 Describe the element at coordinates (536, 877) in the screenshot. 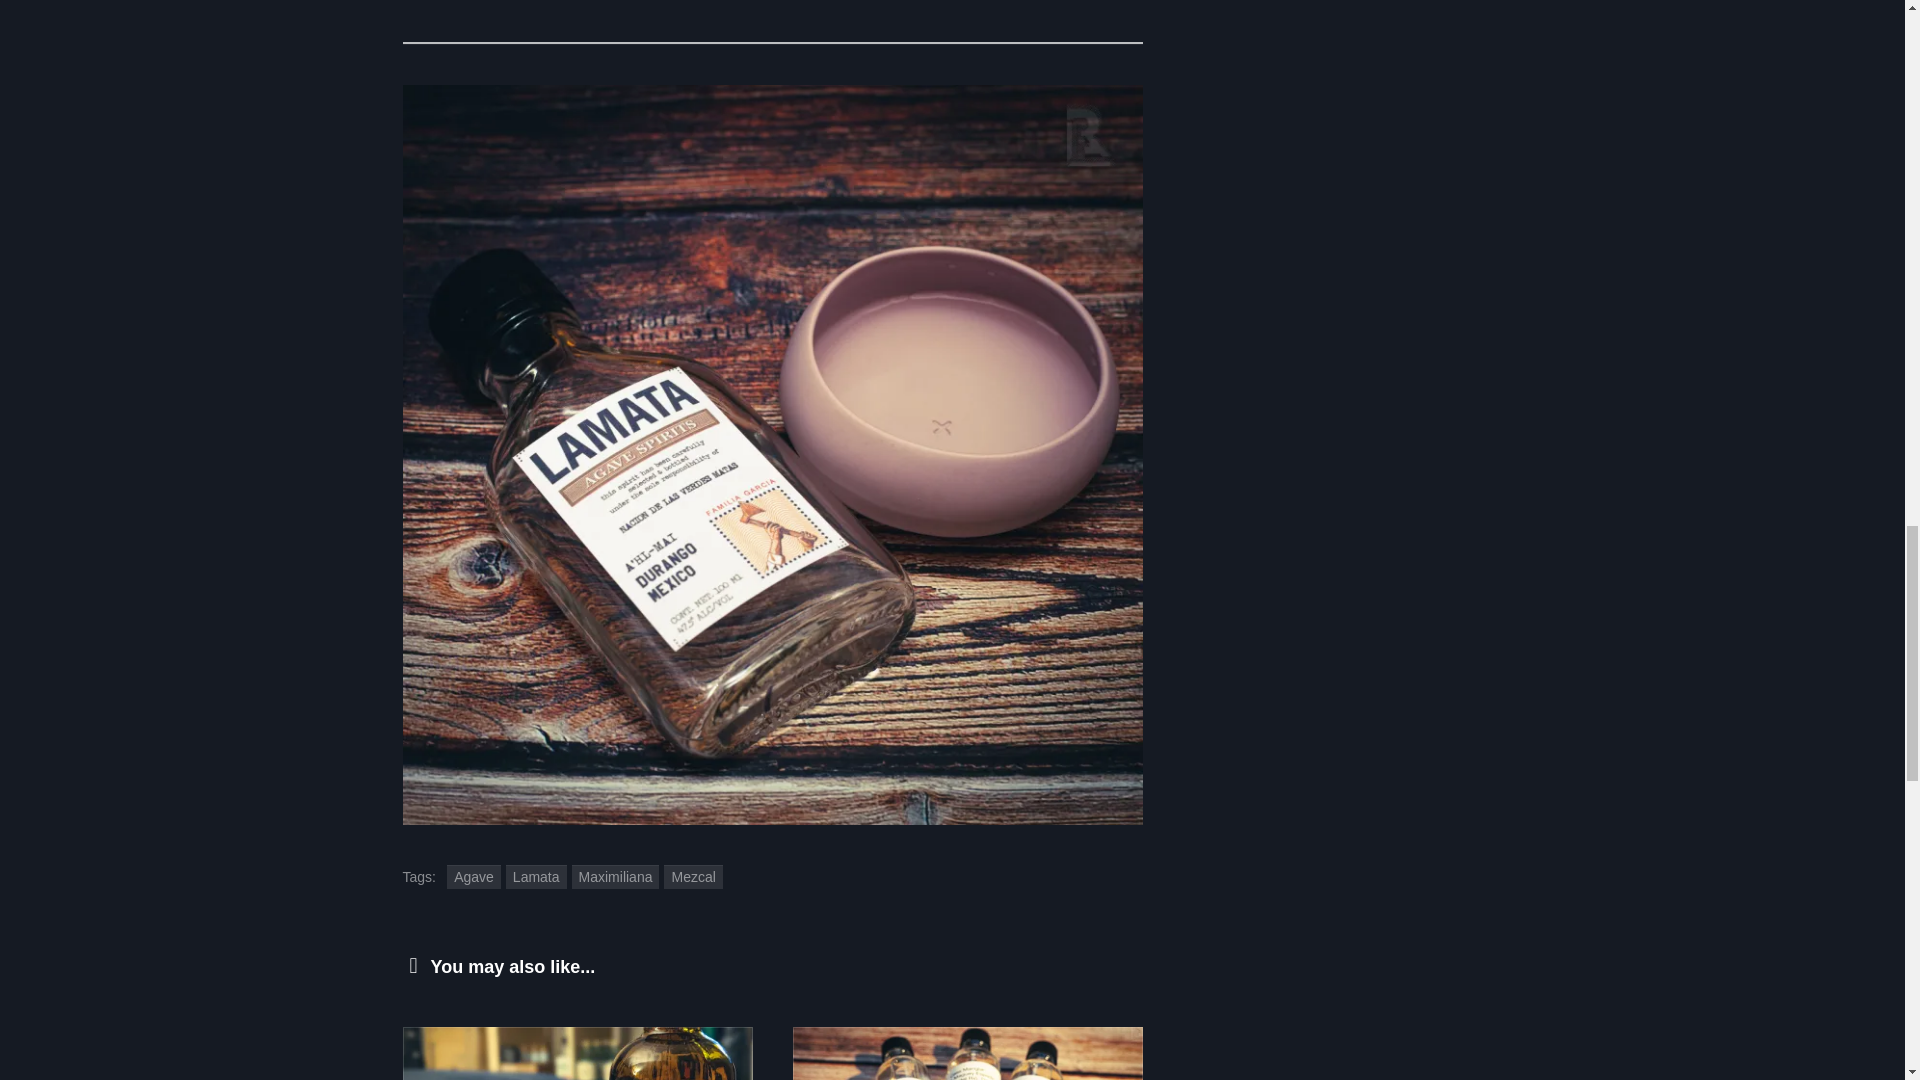

I see `Lamata` at that location.